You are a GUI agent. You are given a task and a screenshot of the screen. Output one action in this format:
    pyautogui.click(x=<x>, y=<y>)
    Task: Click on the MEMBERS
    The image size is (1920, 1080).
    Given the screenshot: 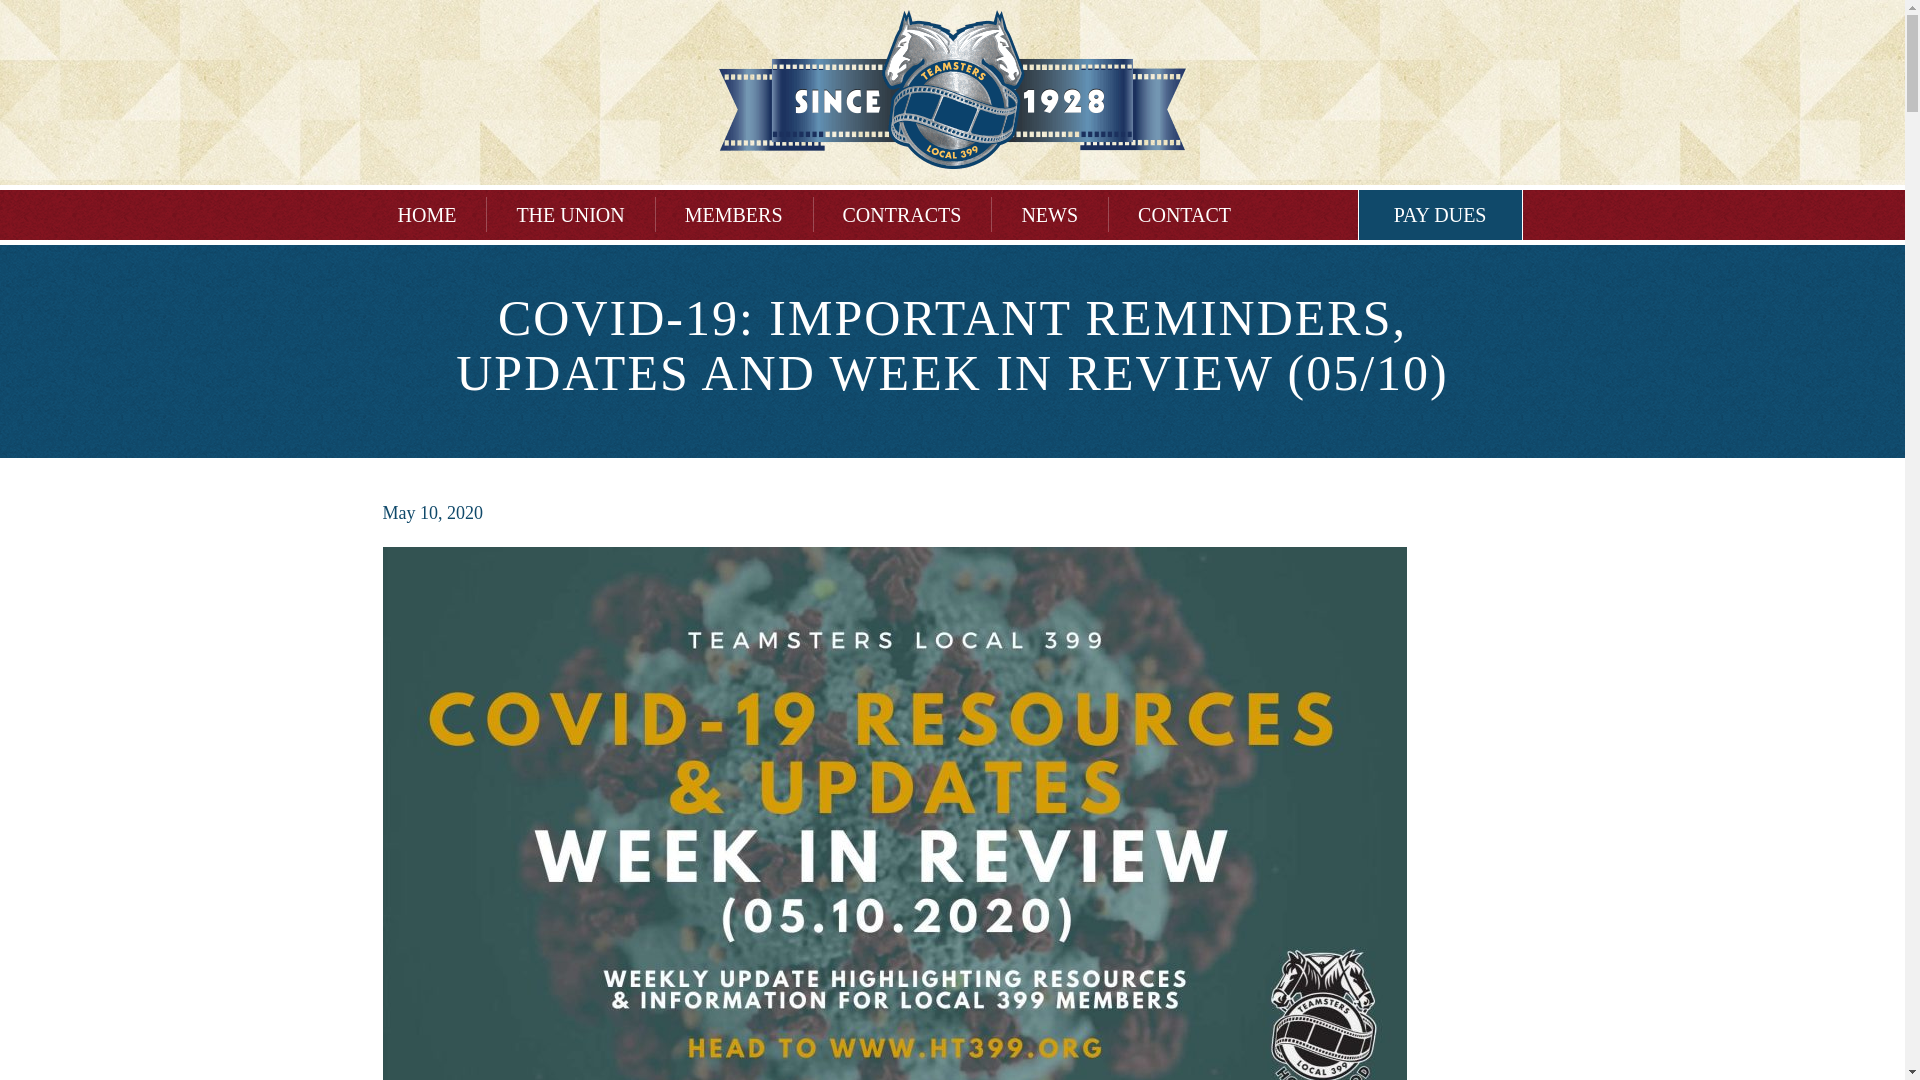 What is the action you would take?
    pyautogui.click(x=734, y=214)
    